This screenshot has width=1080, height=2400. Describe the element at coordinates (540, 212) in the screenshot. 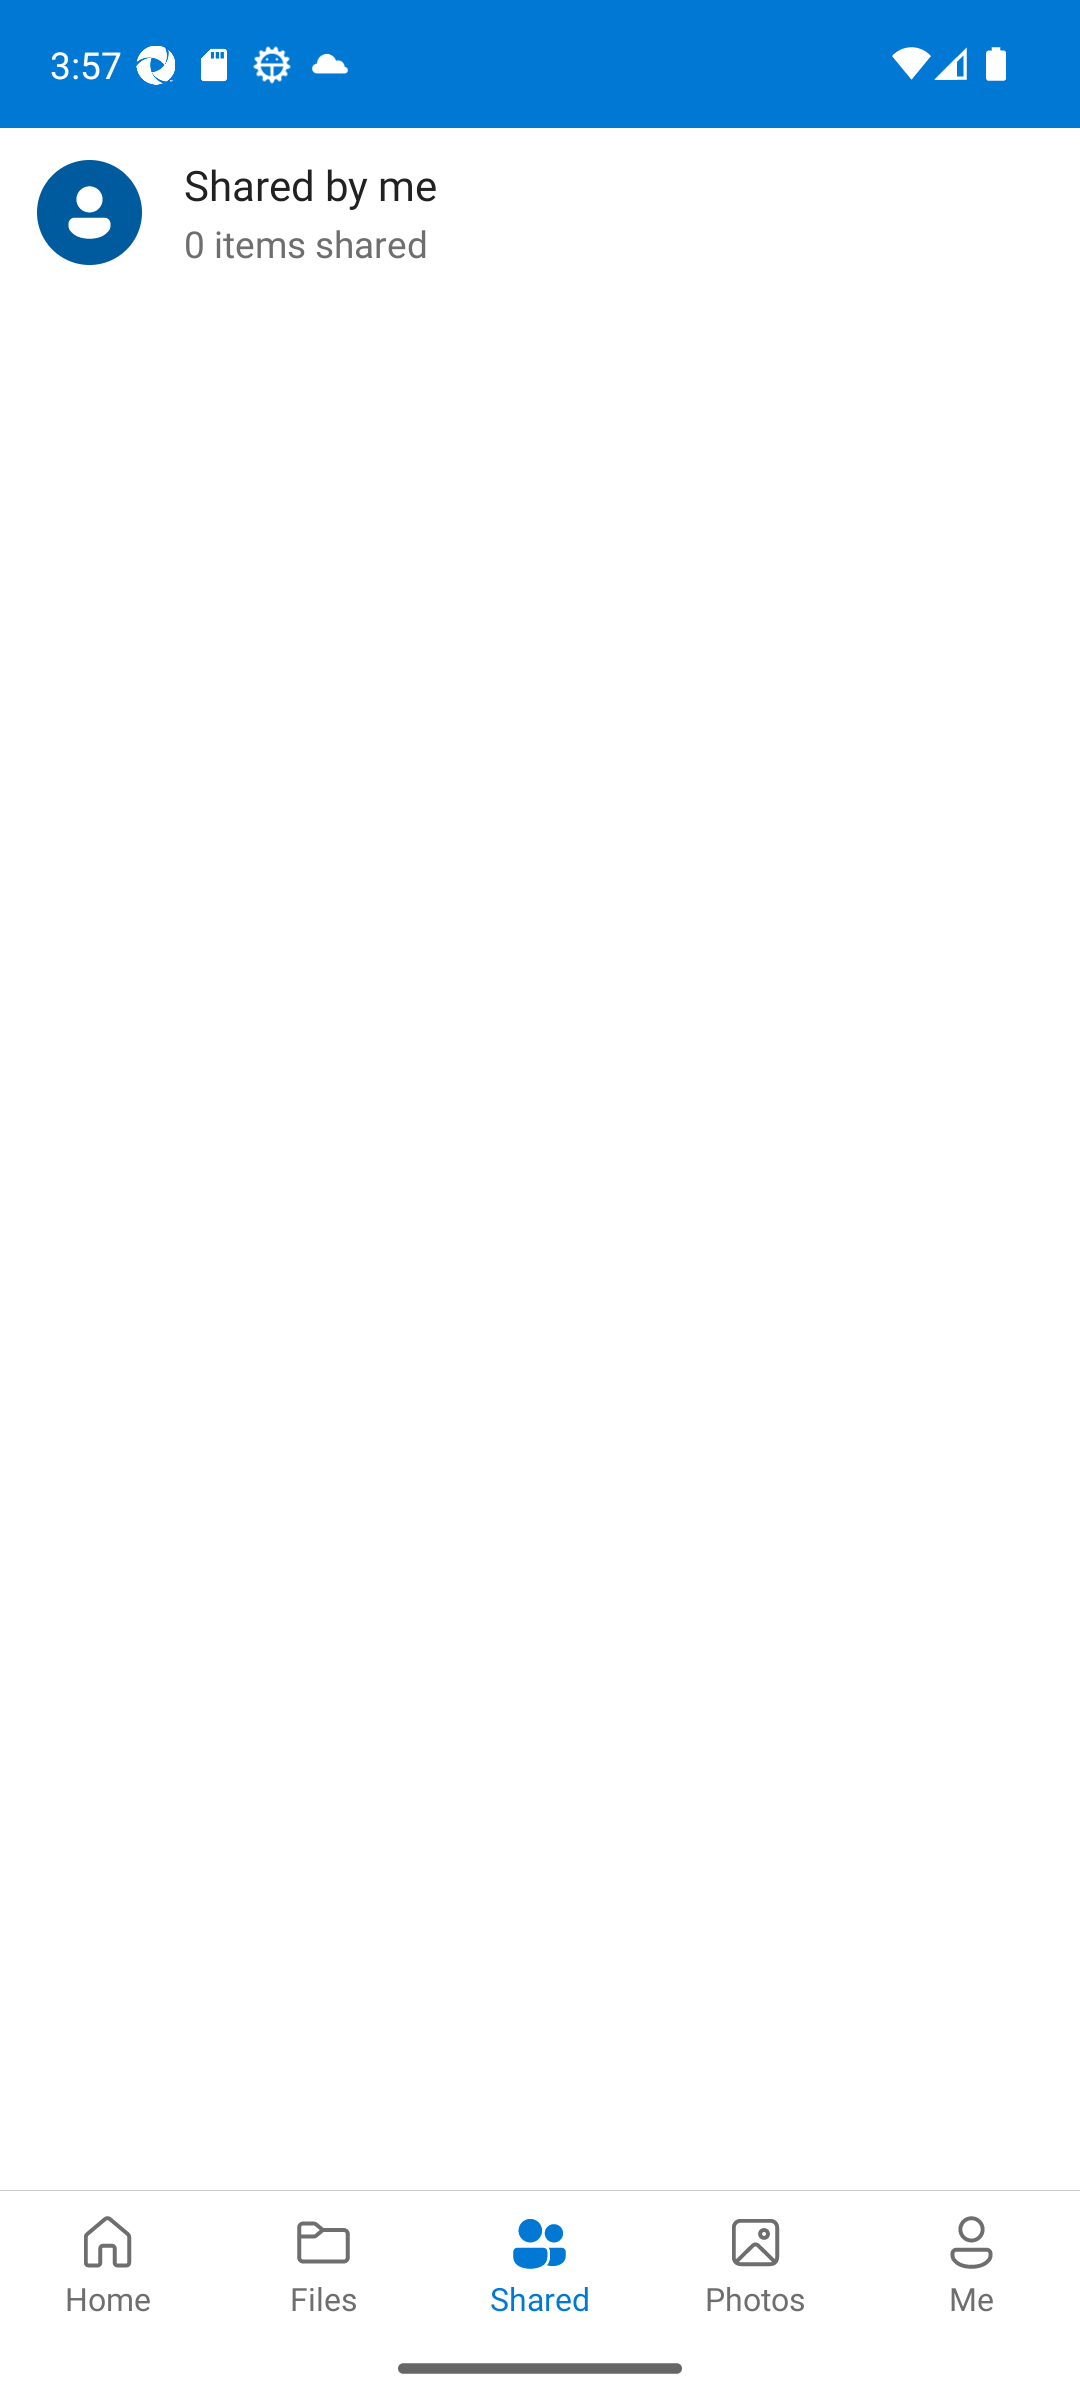

I see `0 Shared by me 0 items shared` at that location.